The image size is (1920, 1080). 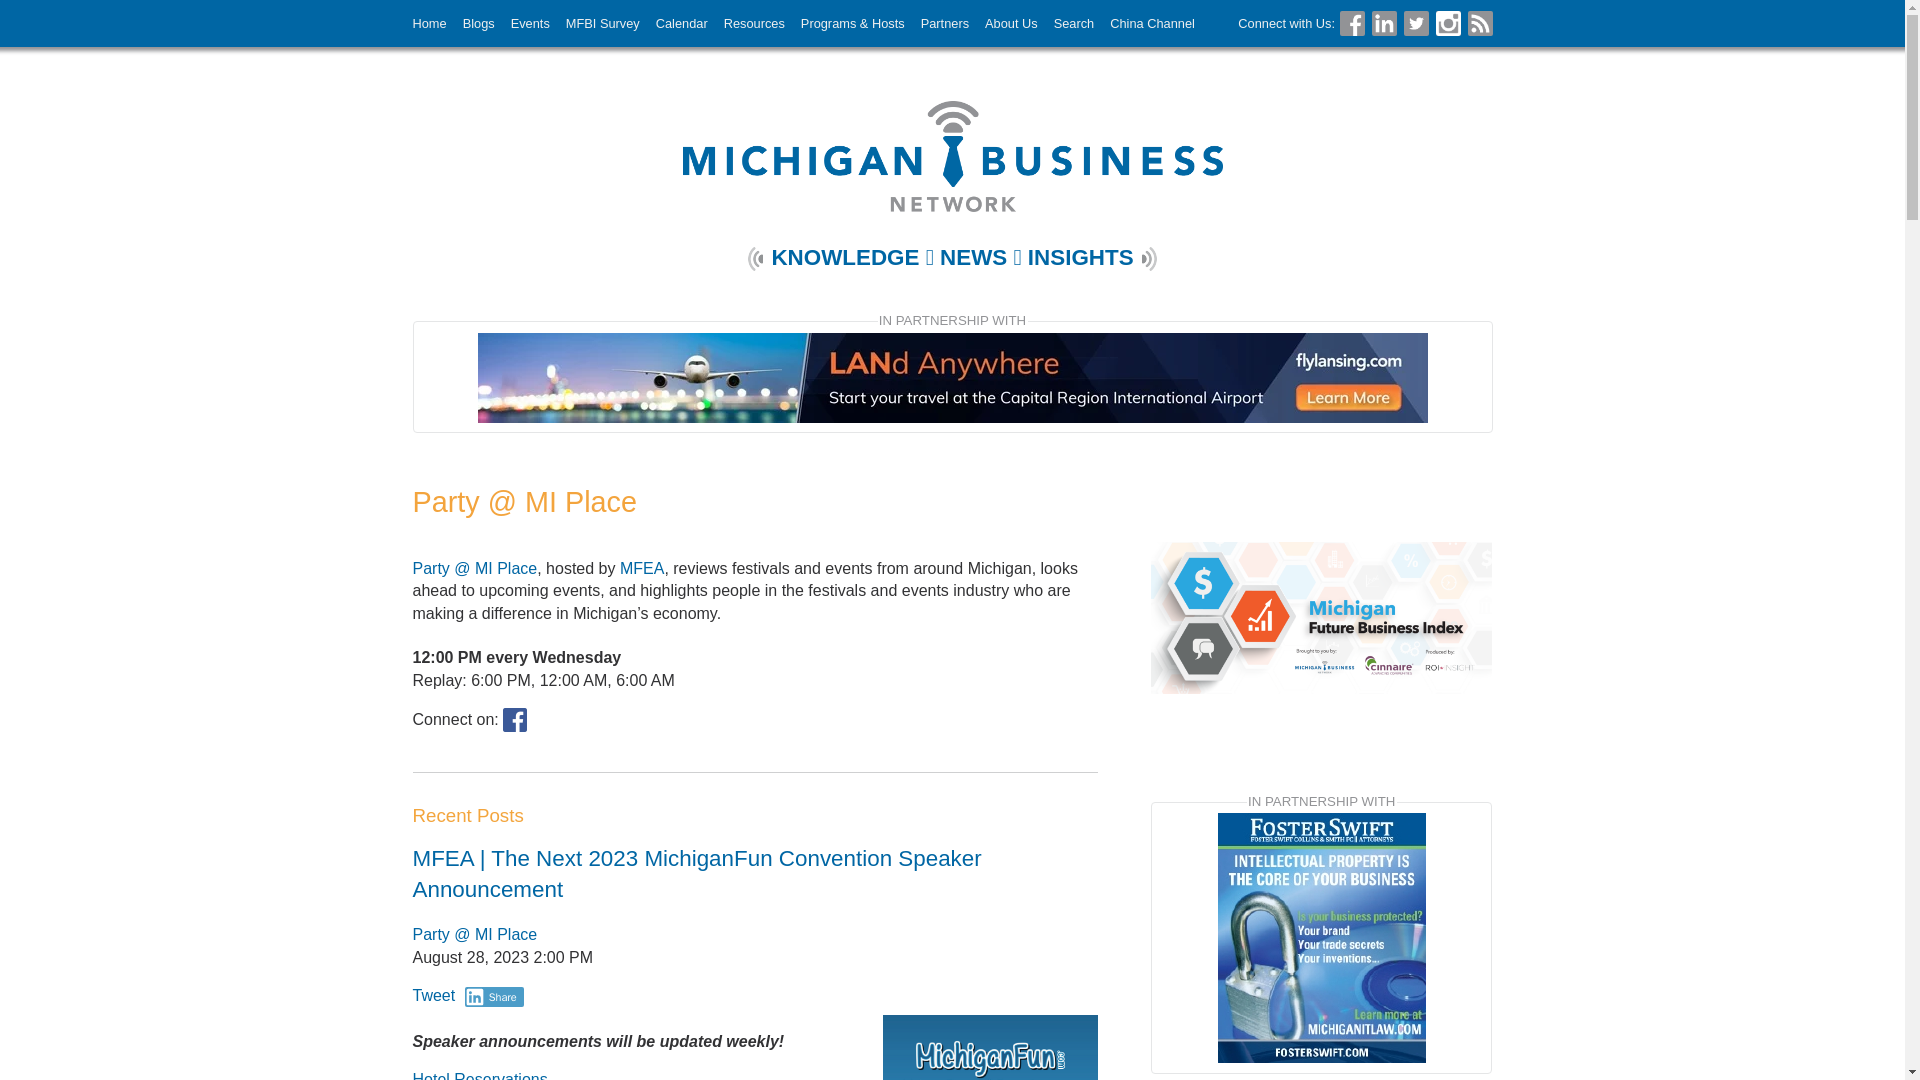 I want to click on Events, so click(x=538, y=22).